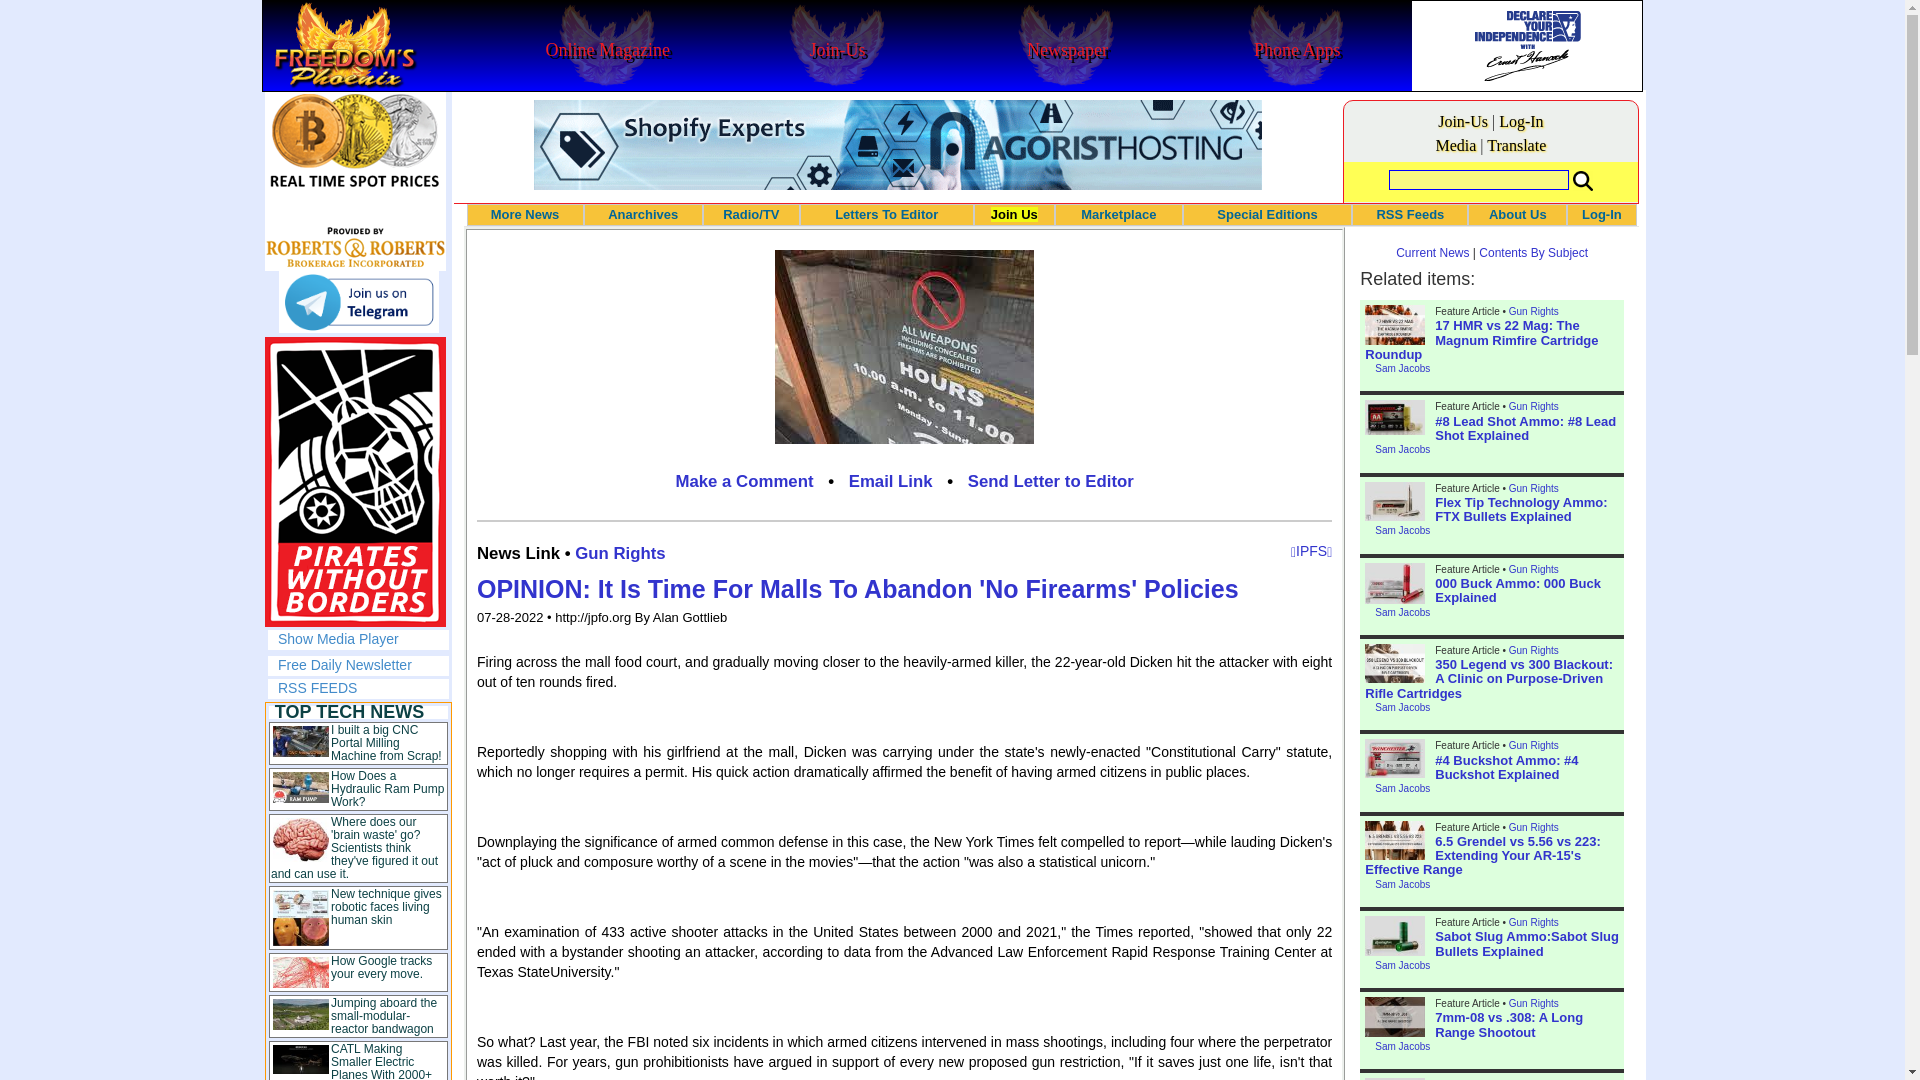 This screenshot has width=1920, height=1080. I want to click on A quick description and demo of this ingenious pump., so click(386, 788).